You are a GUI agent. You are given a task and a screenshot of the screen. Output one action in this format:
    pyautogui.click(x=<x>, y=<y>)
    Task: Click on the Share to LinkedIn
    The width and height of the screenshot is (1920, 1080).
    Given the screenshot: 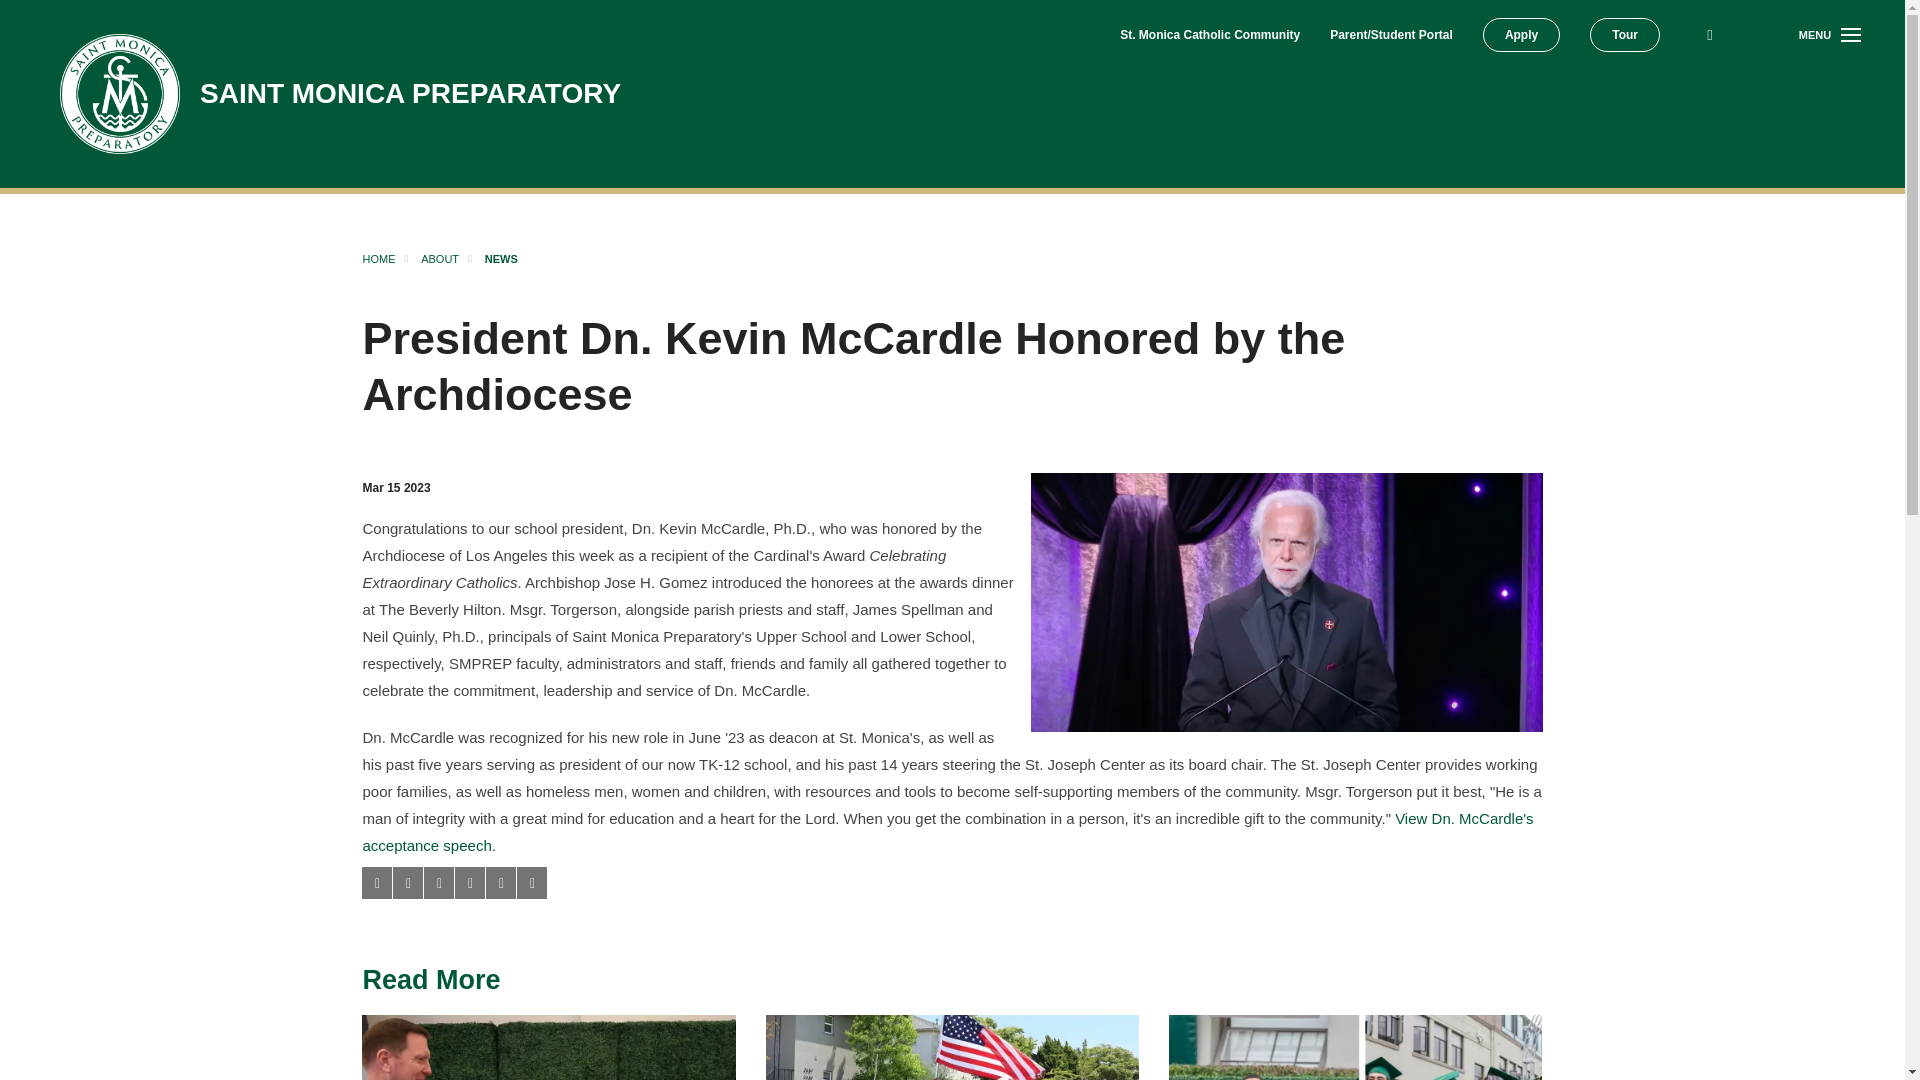 What is the action you would take?
    pyautogui.click(x=438, y=882)
    